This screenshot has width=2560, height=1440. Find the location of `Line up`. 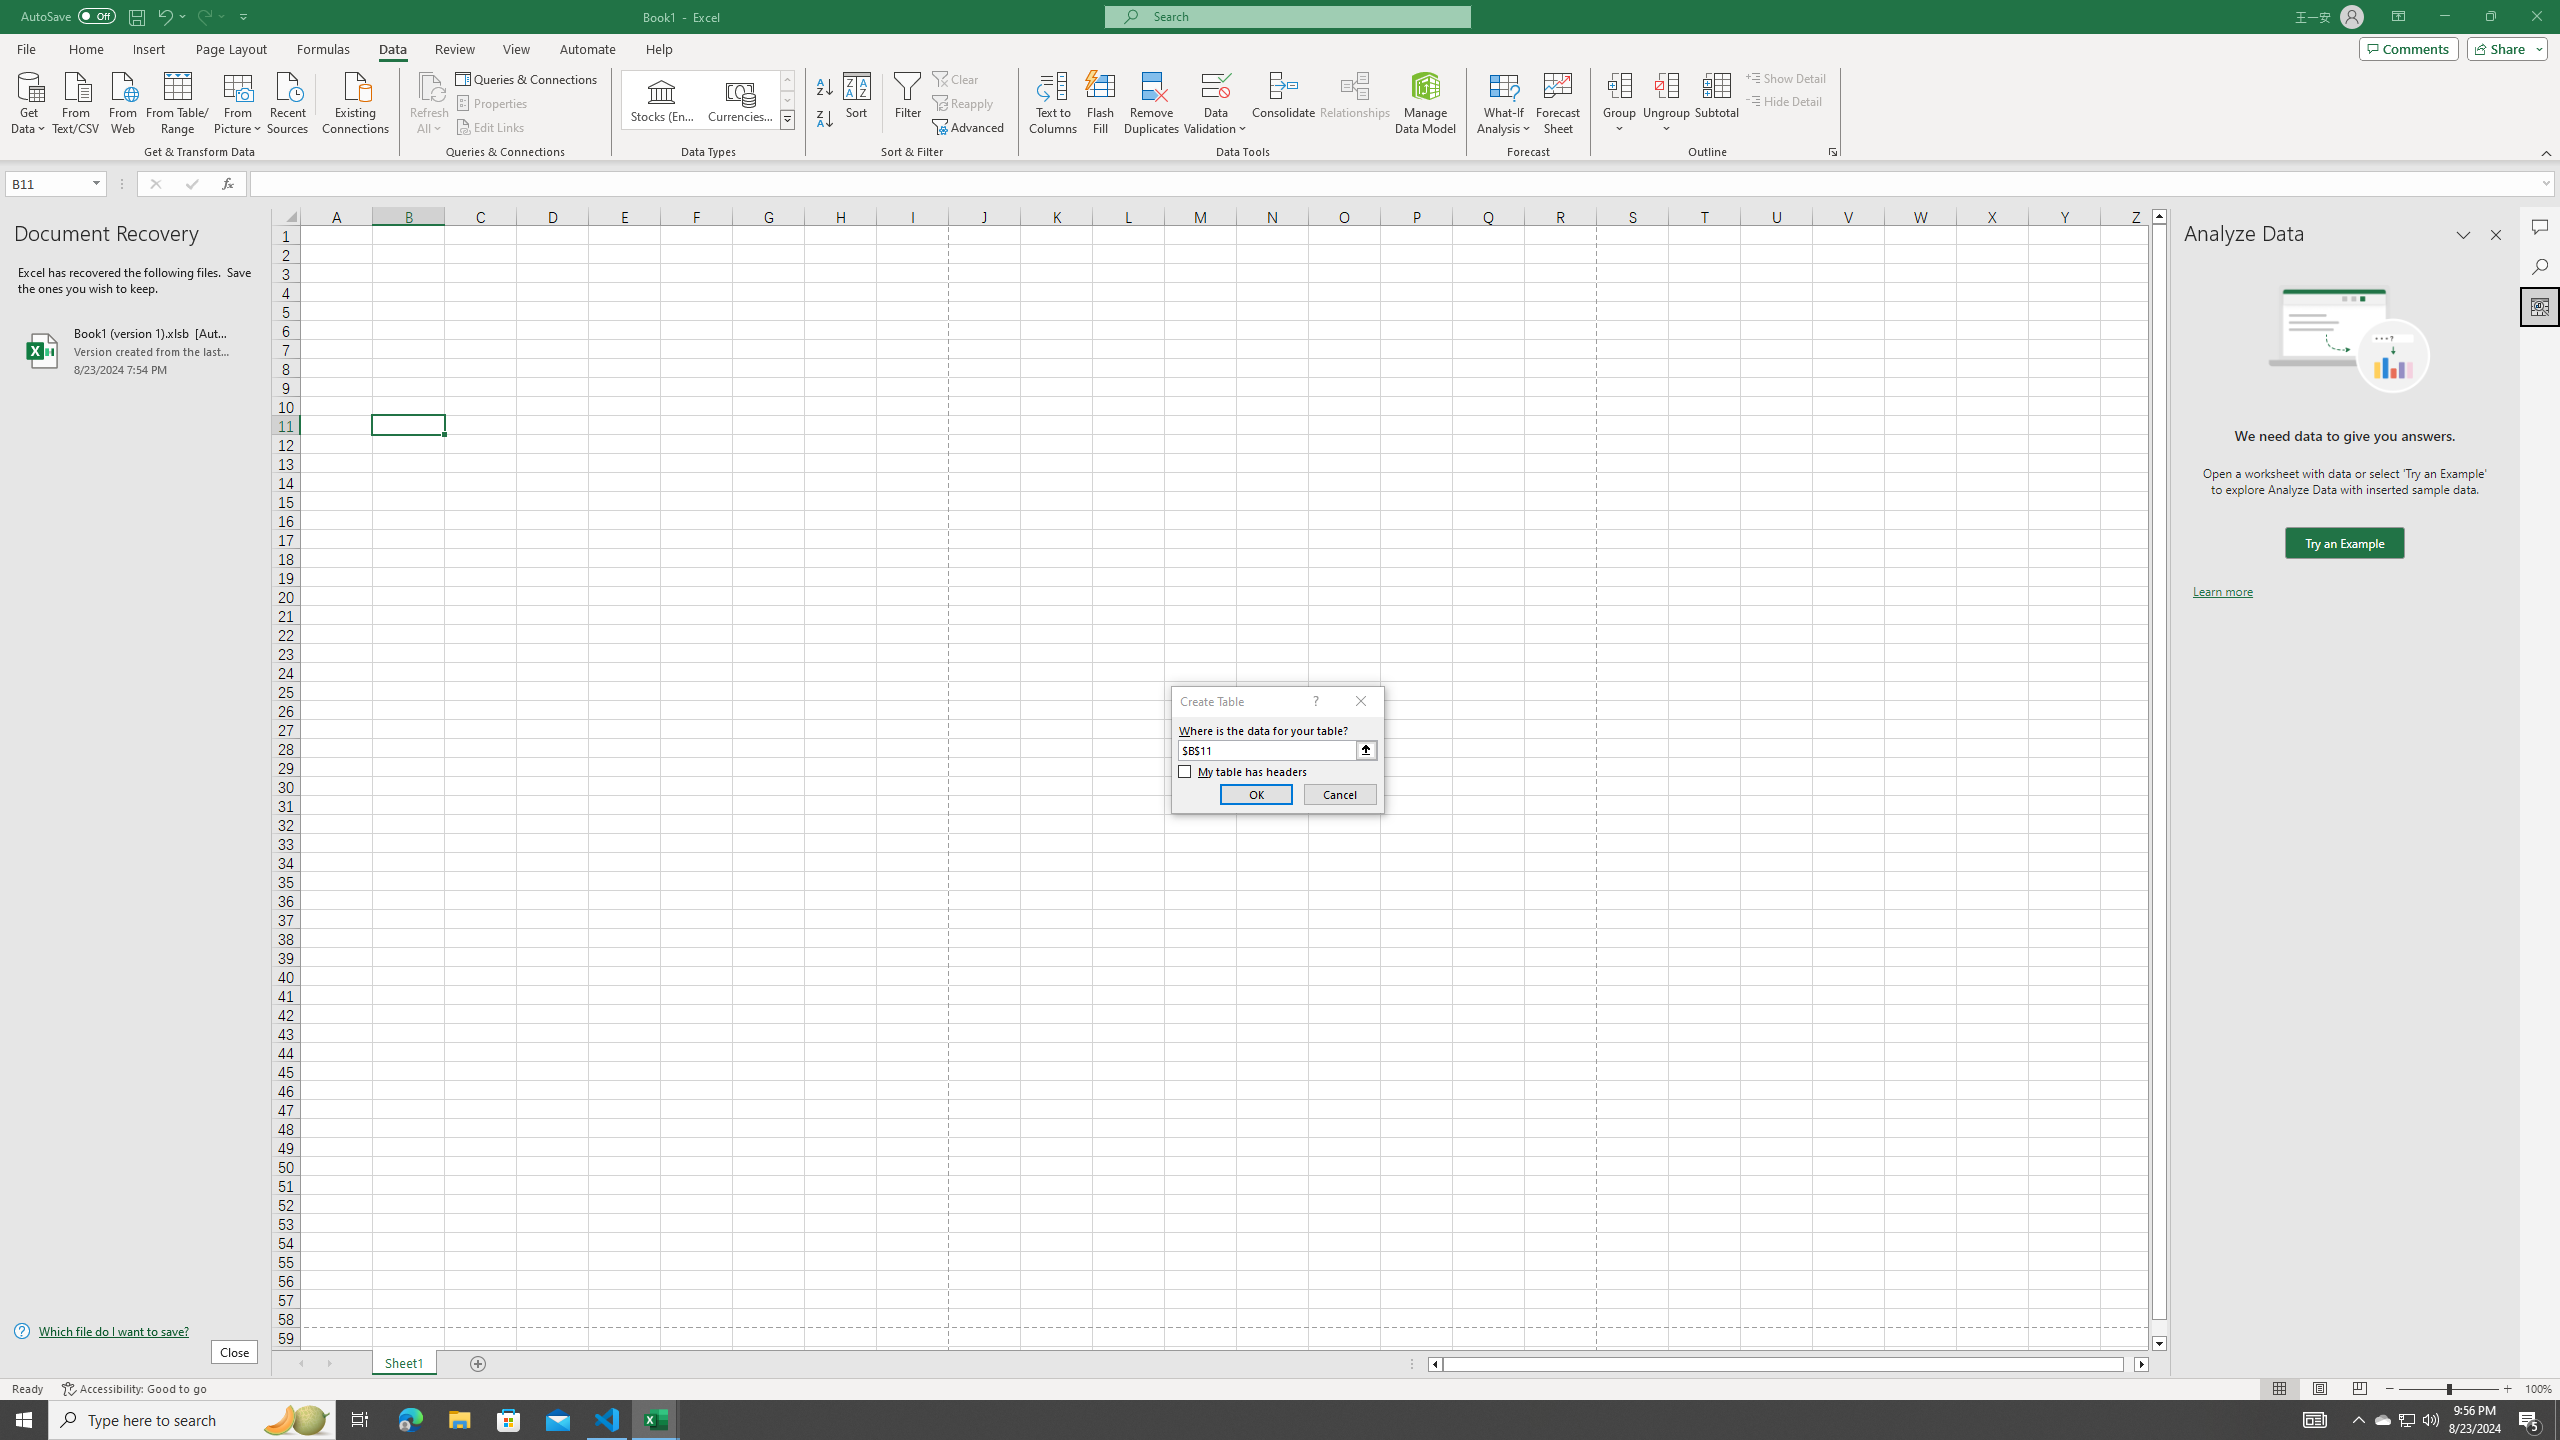

Line up is located at coordinates (2159, 216).